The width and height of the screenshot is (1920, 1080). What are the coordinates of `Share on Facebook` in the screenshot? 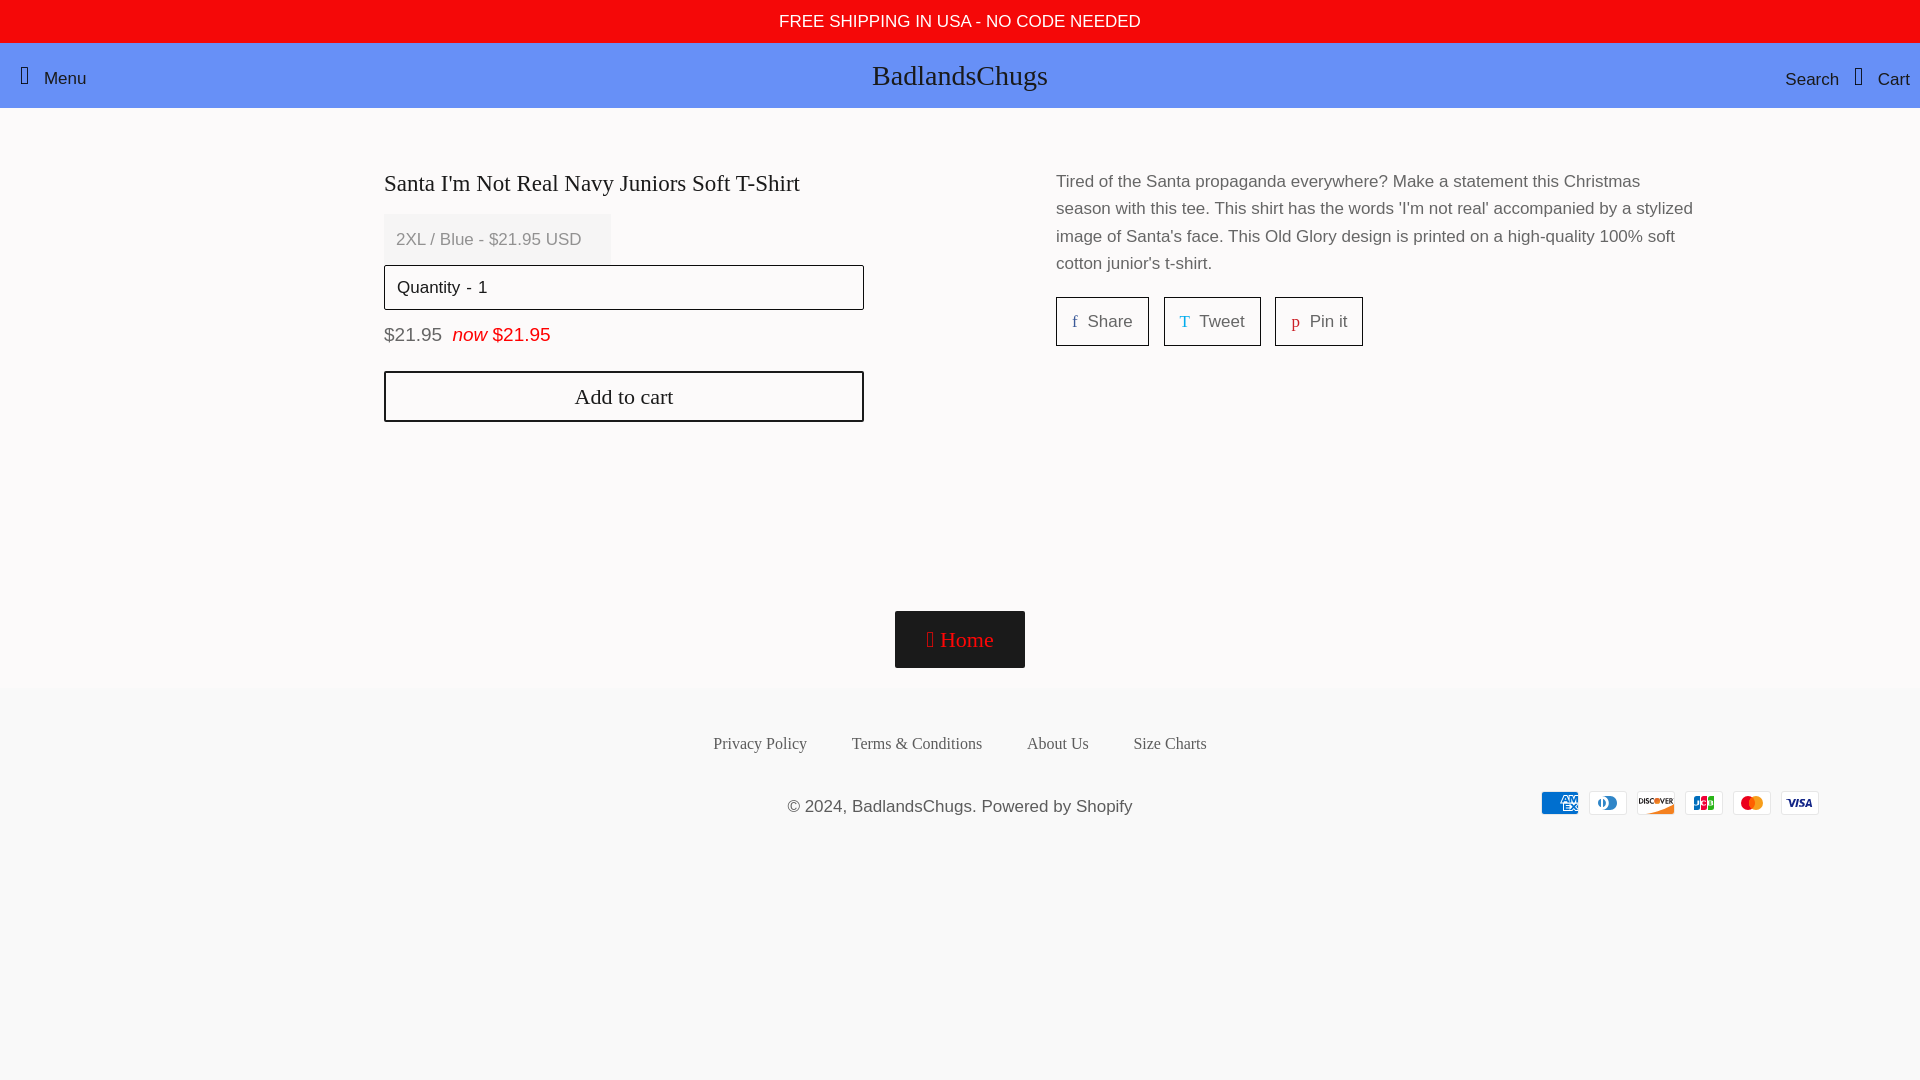 It's located at (952, 916).